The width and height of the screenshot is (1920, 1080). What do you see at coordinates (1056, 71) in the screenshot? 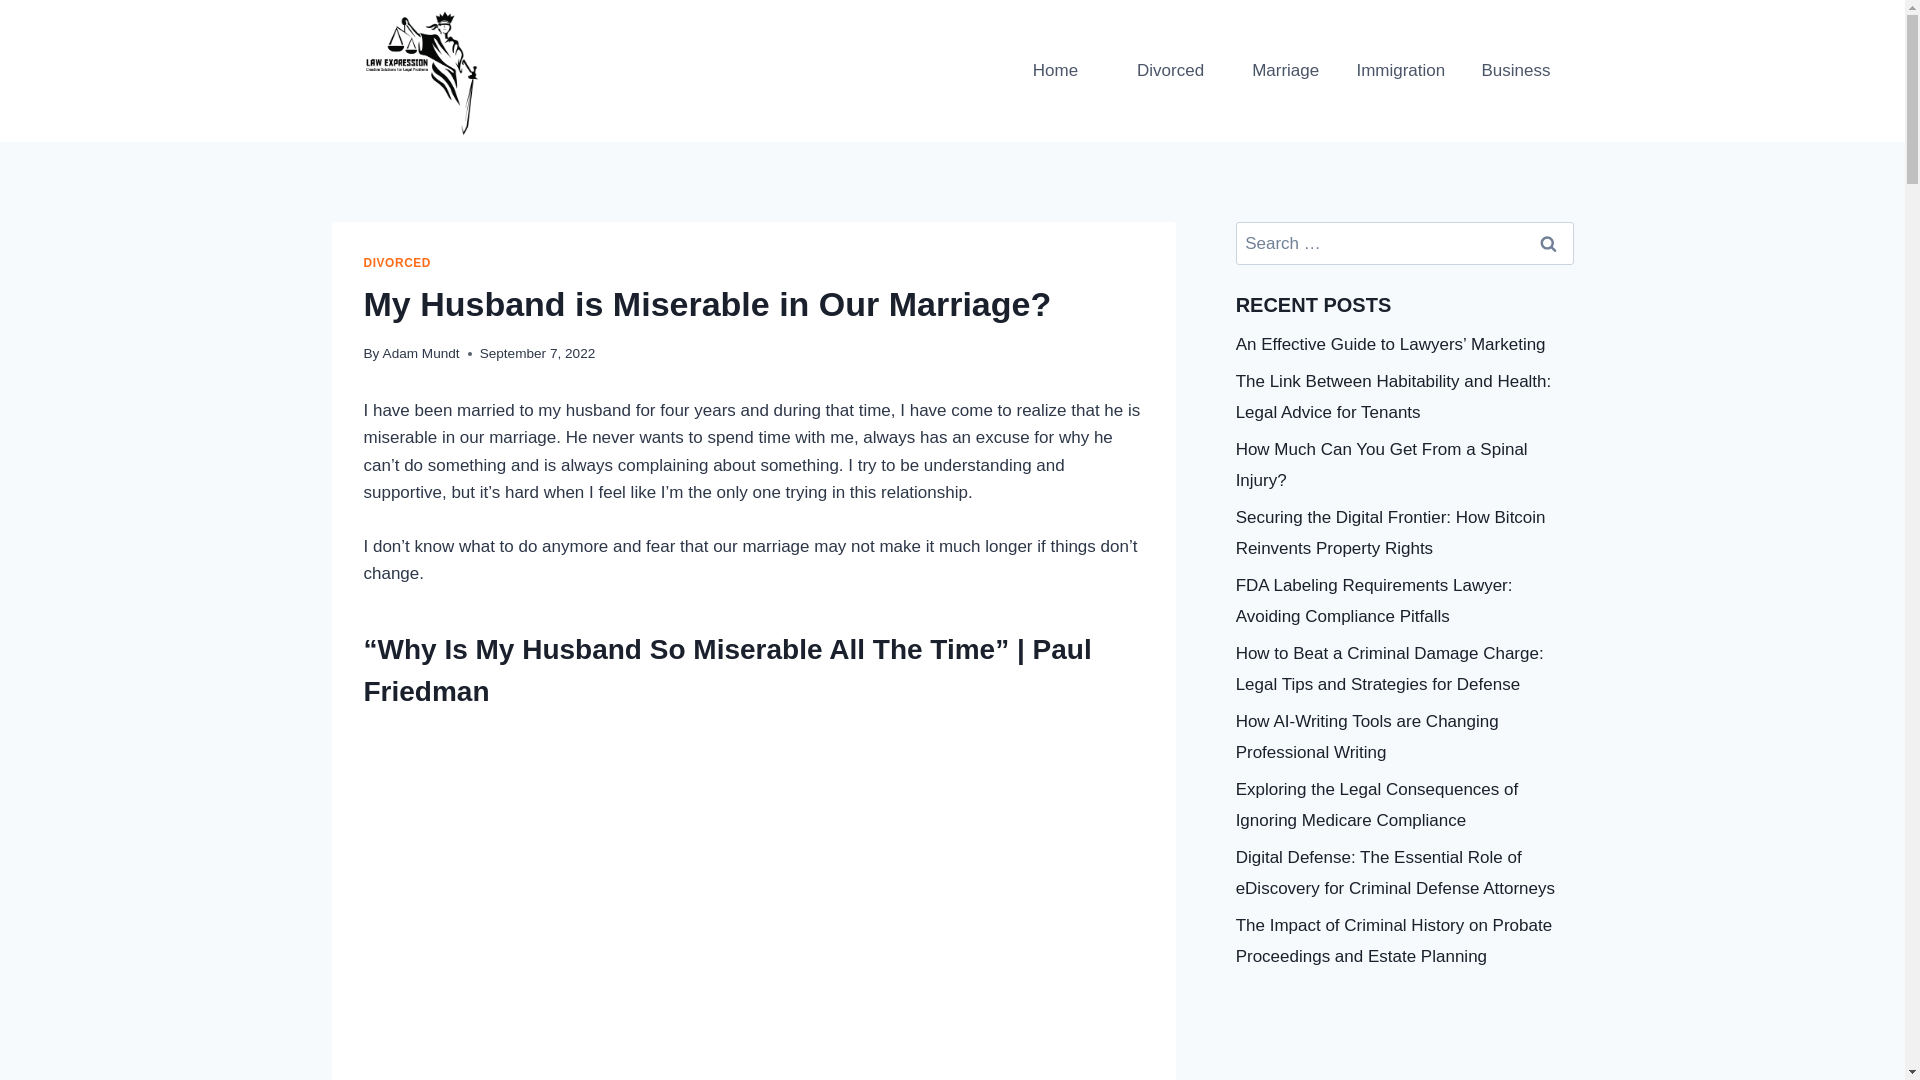
I see `Home` at bounding box center [1056, 71].